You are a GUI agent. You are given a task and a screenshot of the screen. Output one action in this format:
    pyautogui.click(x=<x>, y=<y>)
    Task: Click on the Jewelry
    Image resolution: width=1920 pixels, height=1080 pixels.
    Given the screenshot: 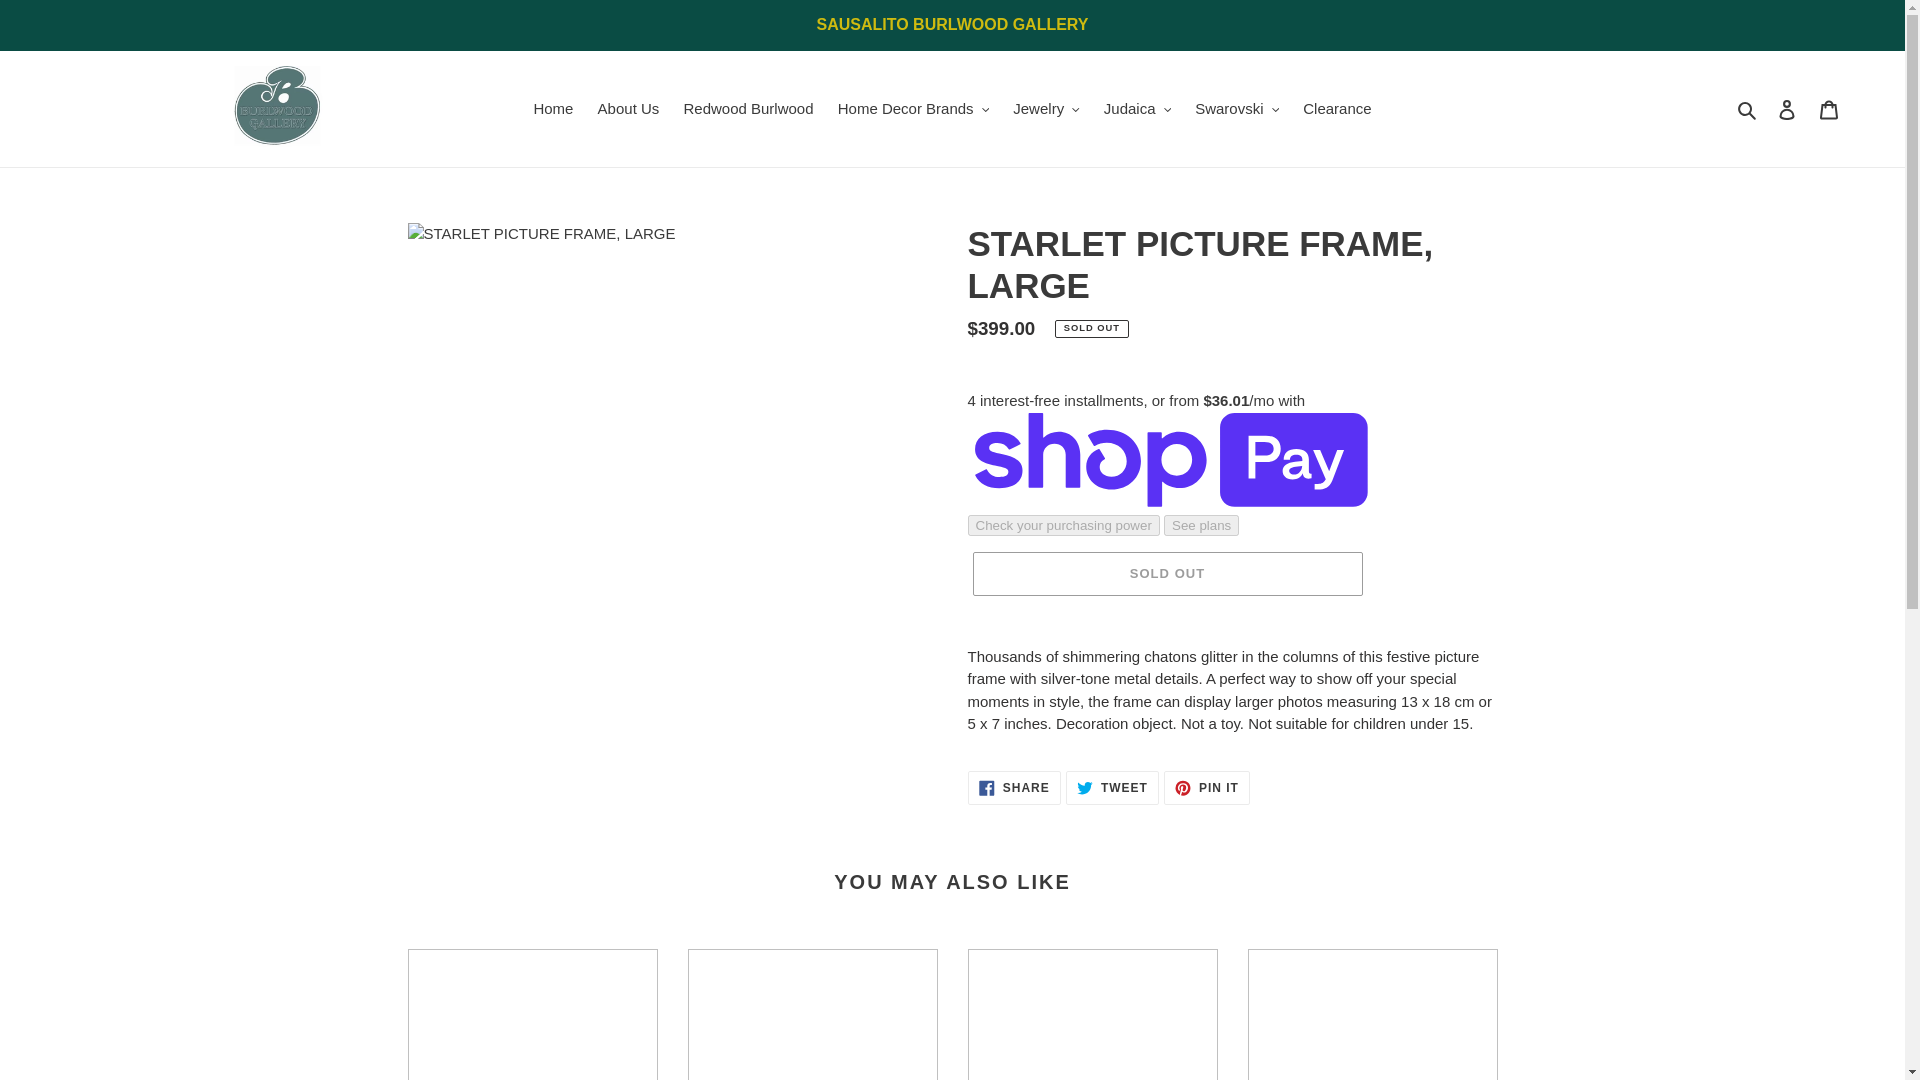 What is the action you would take?
    pyautogui.click(x=1045, y=110)
    